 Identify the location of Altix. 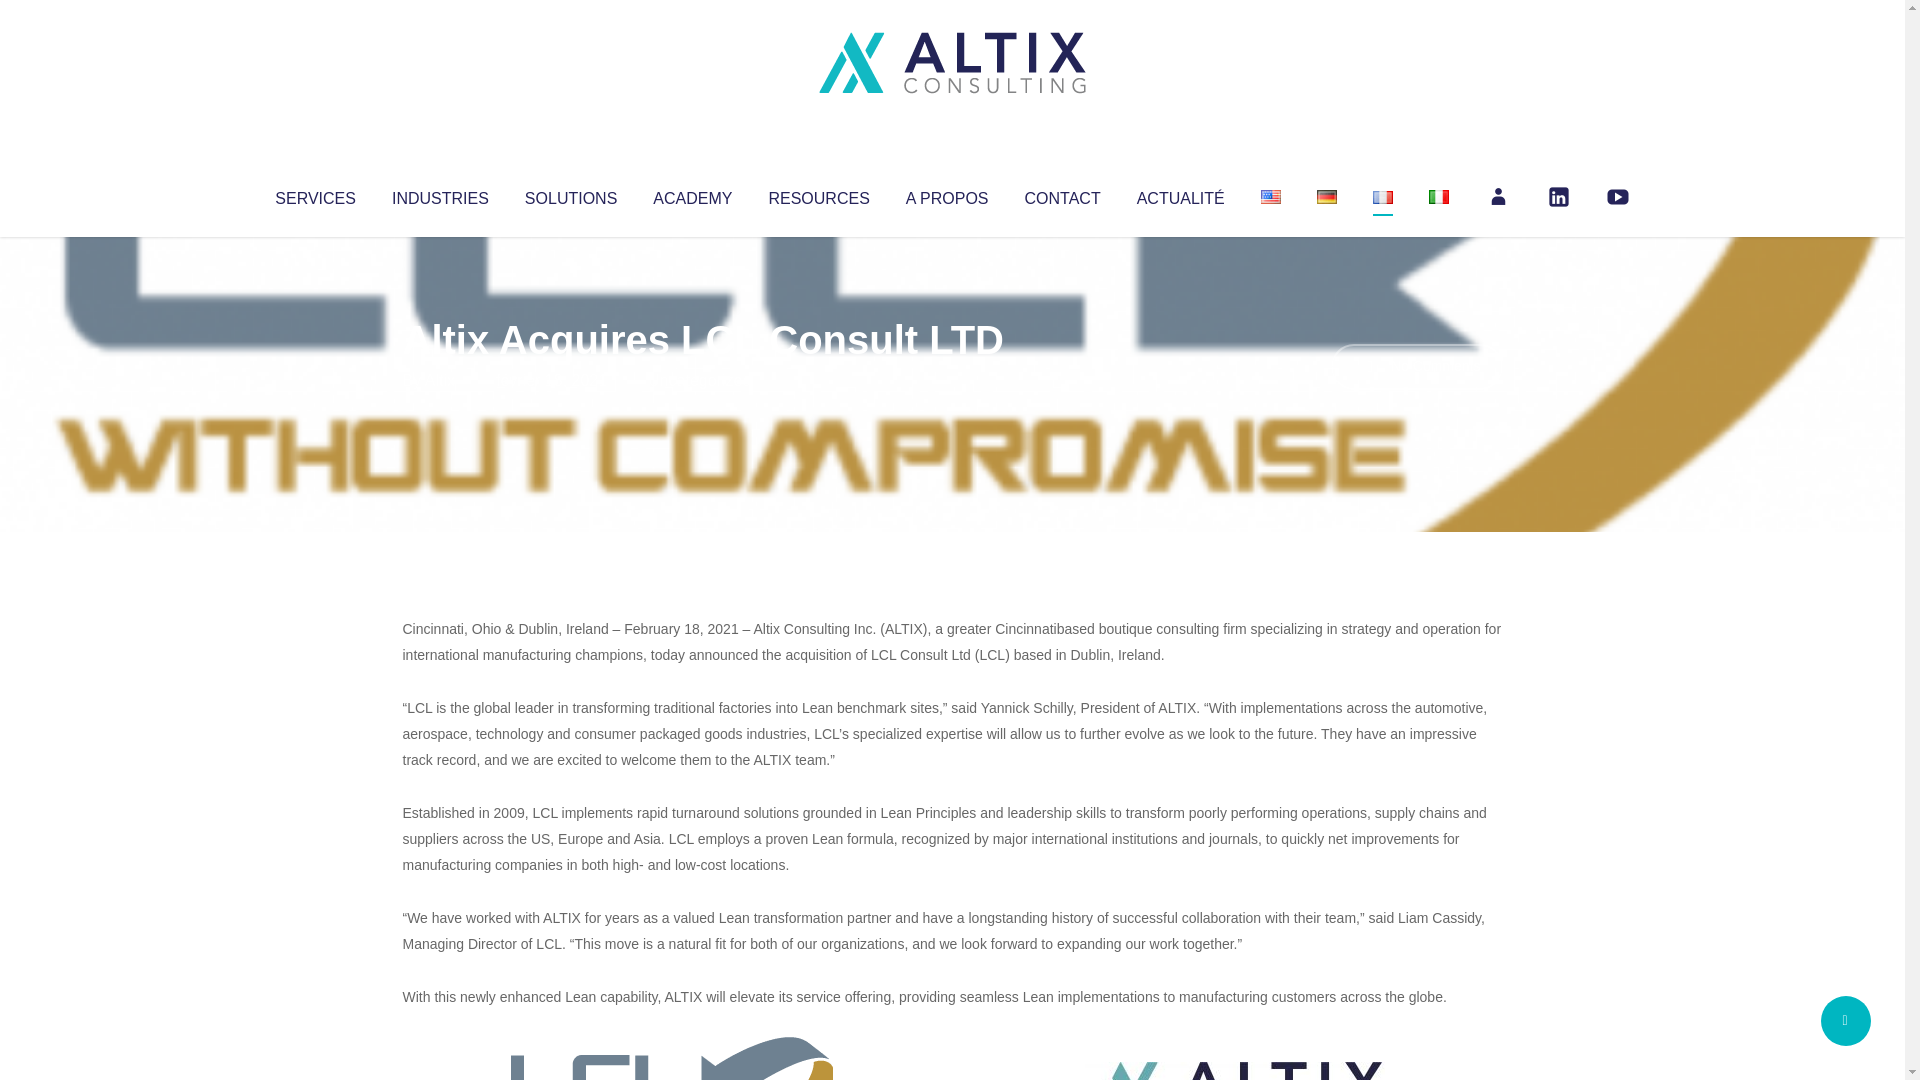
(440, 380).